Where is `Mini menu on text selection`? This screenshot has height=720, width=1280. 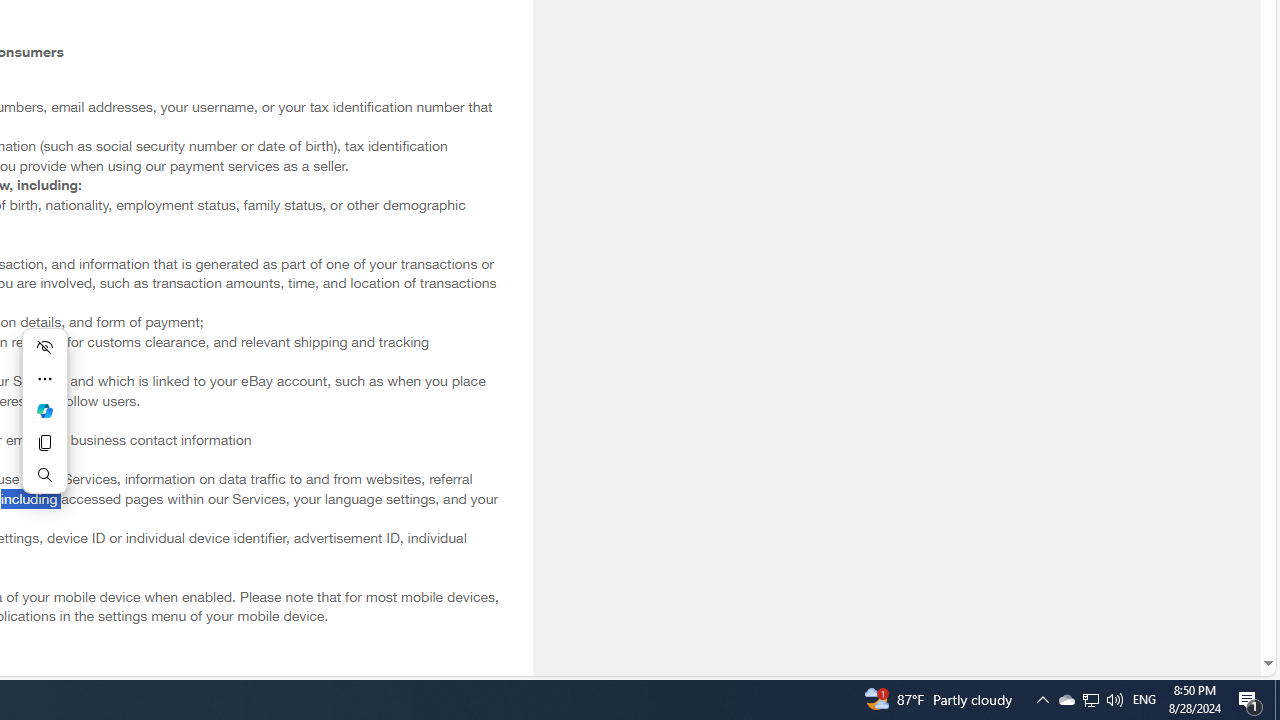 Mini menu on text selection is located at coordinates (44, 411).